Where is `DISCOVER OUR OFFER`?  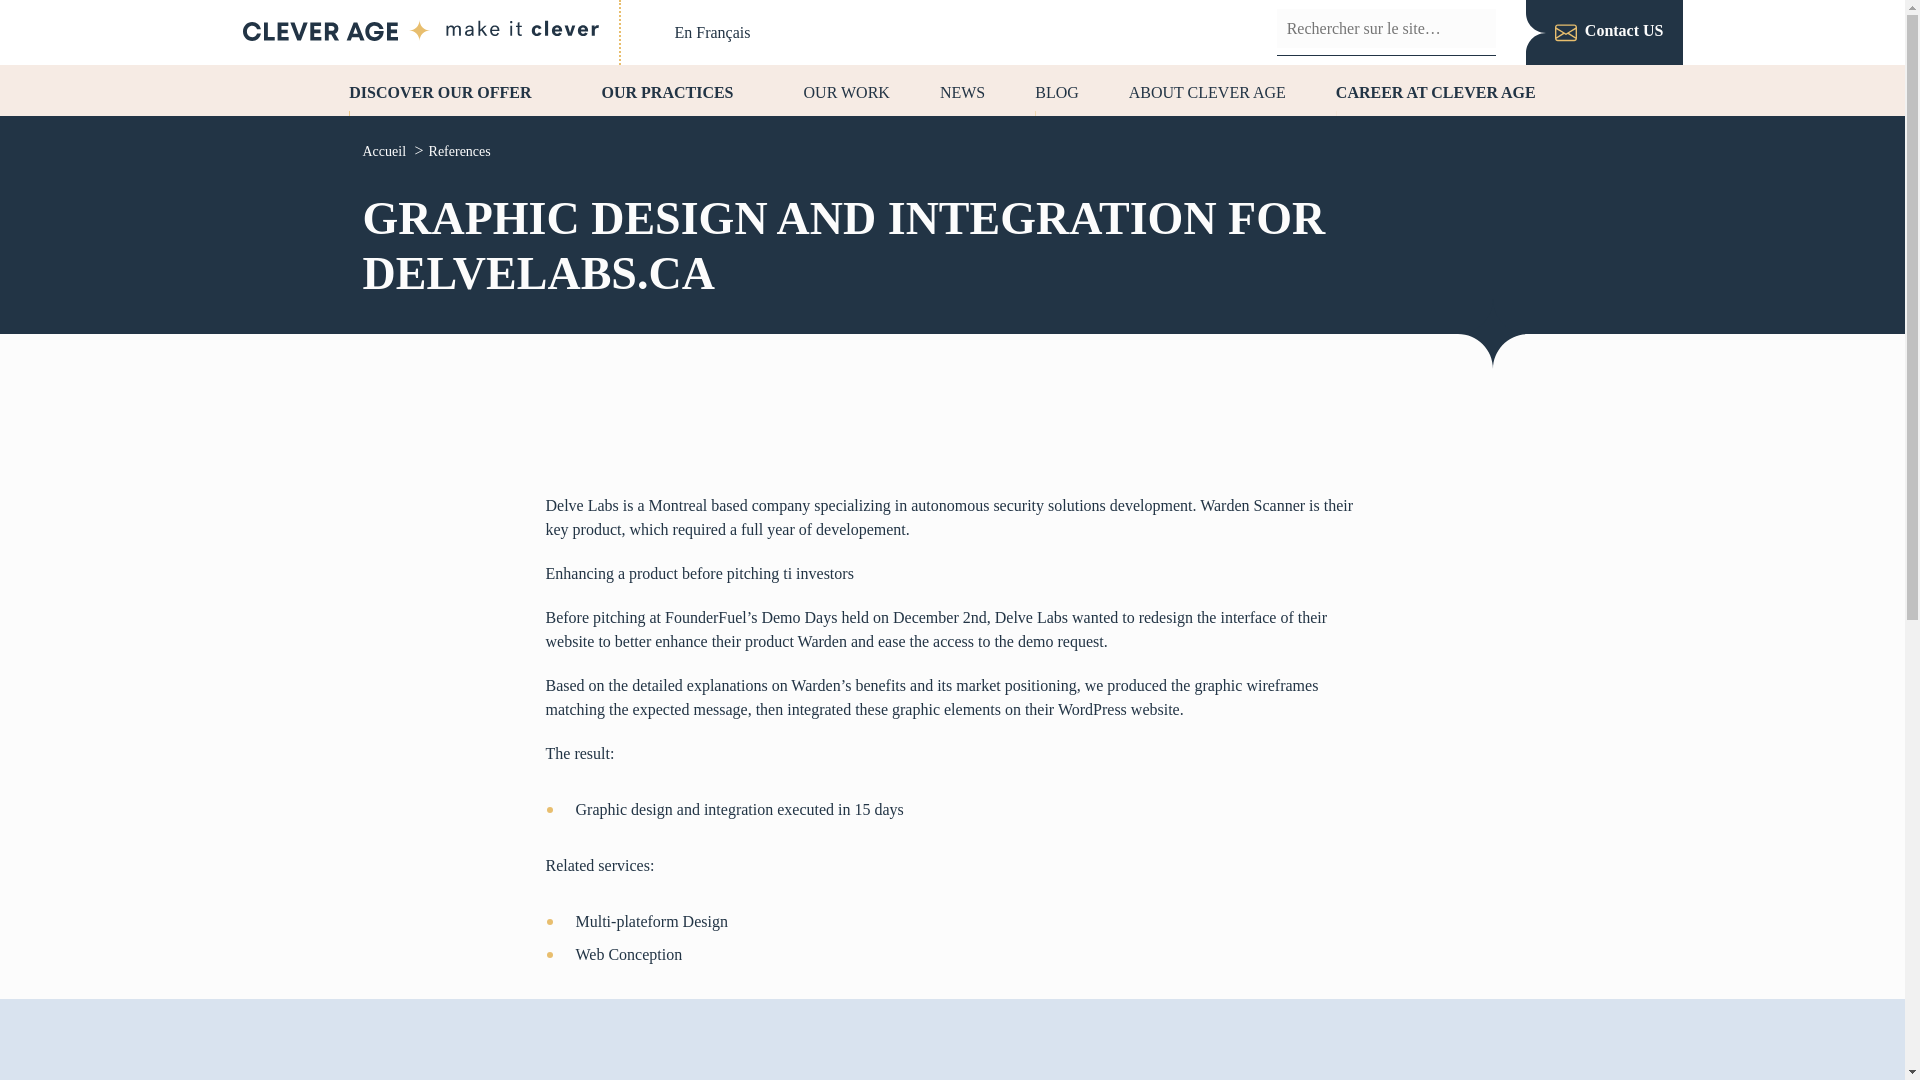
DISCOVER OUR OFFER is located at coordinates (450, 90).